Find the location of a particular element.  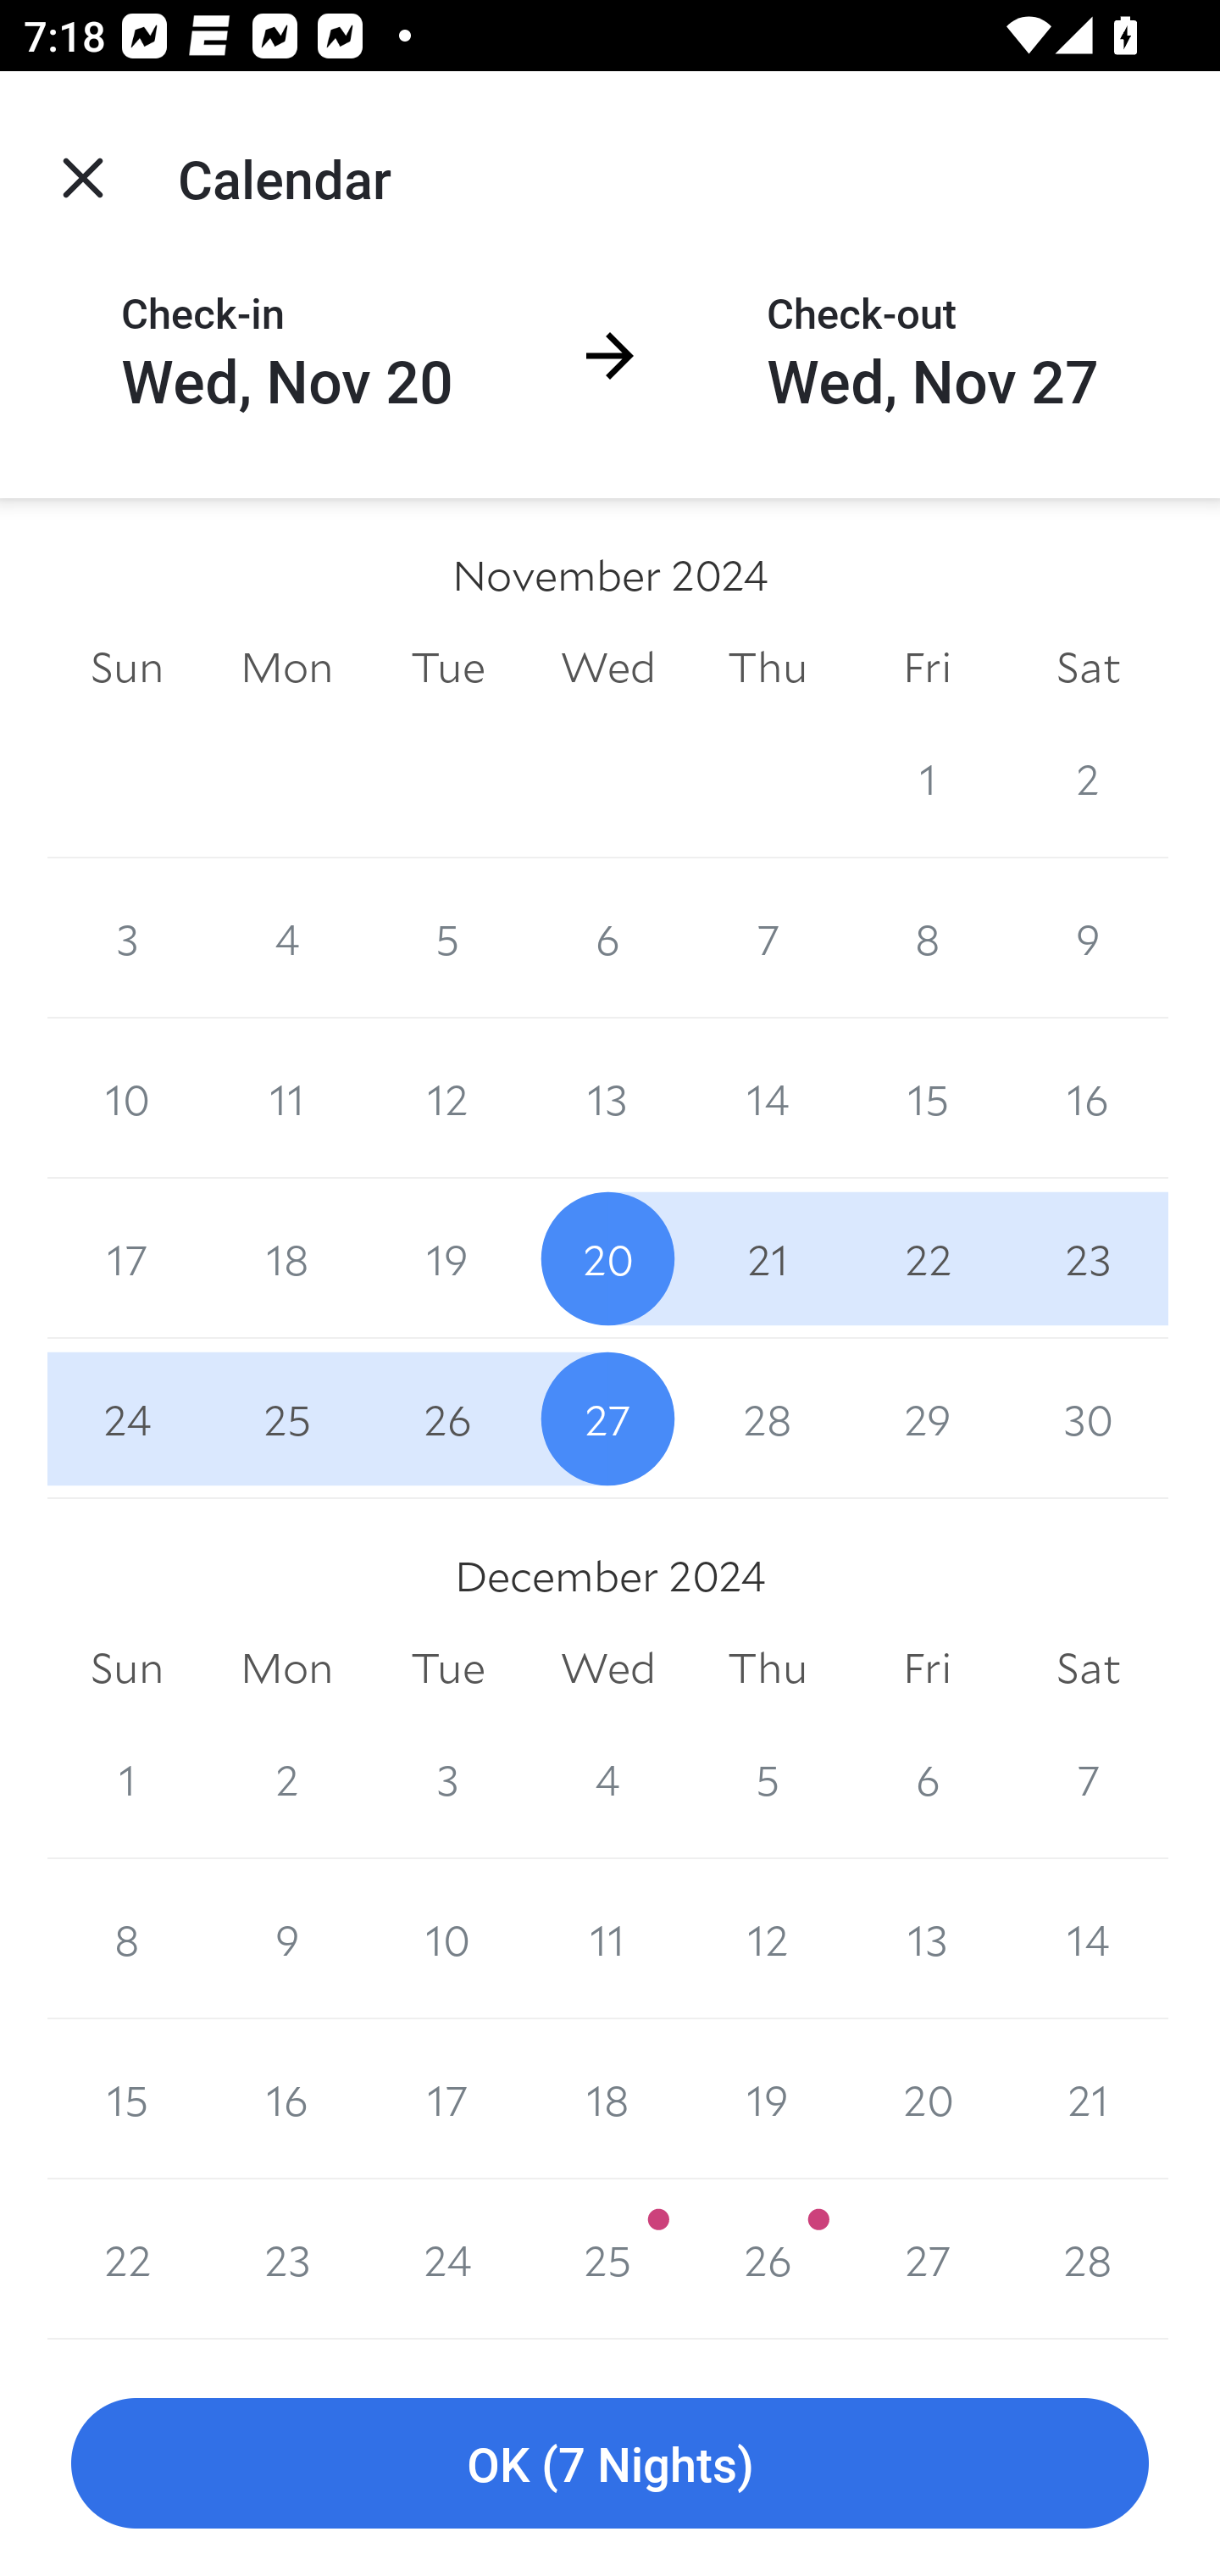

3 3 November 2024 is located at coordinates (127, 937).